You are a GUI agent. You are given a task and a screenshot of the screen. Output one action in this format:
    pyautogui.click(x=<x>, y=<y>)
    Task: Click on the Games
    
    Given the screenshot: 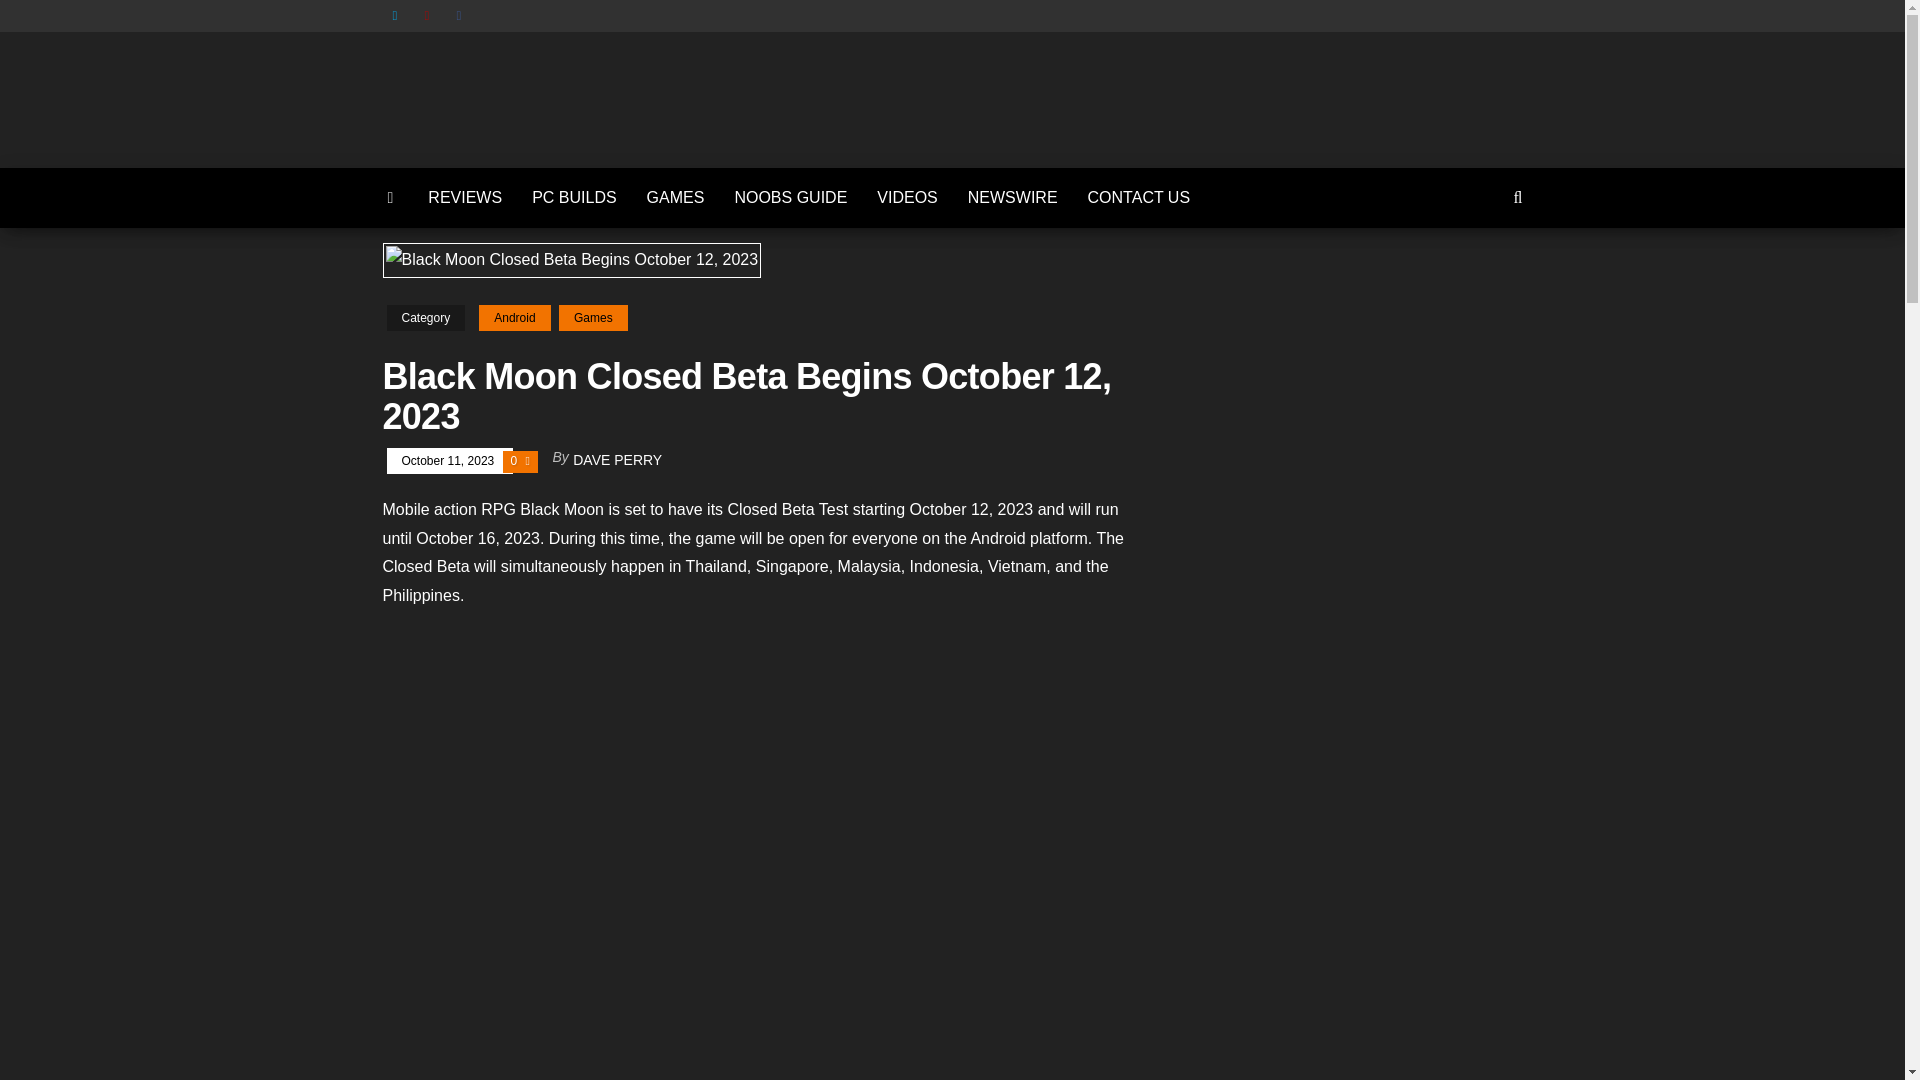 What is the action you would take?
    pyautogui.click(x=676, y=198)
    